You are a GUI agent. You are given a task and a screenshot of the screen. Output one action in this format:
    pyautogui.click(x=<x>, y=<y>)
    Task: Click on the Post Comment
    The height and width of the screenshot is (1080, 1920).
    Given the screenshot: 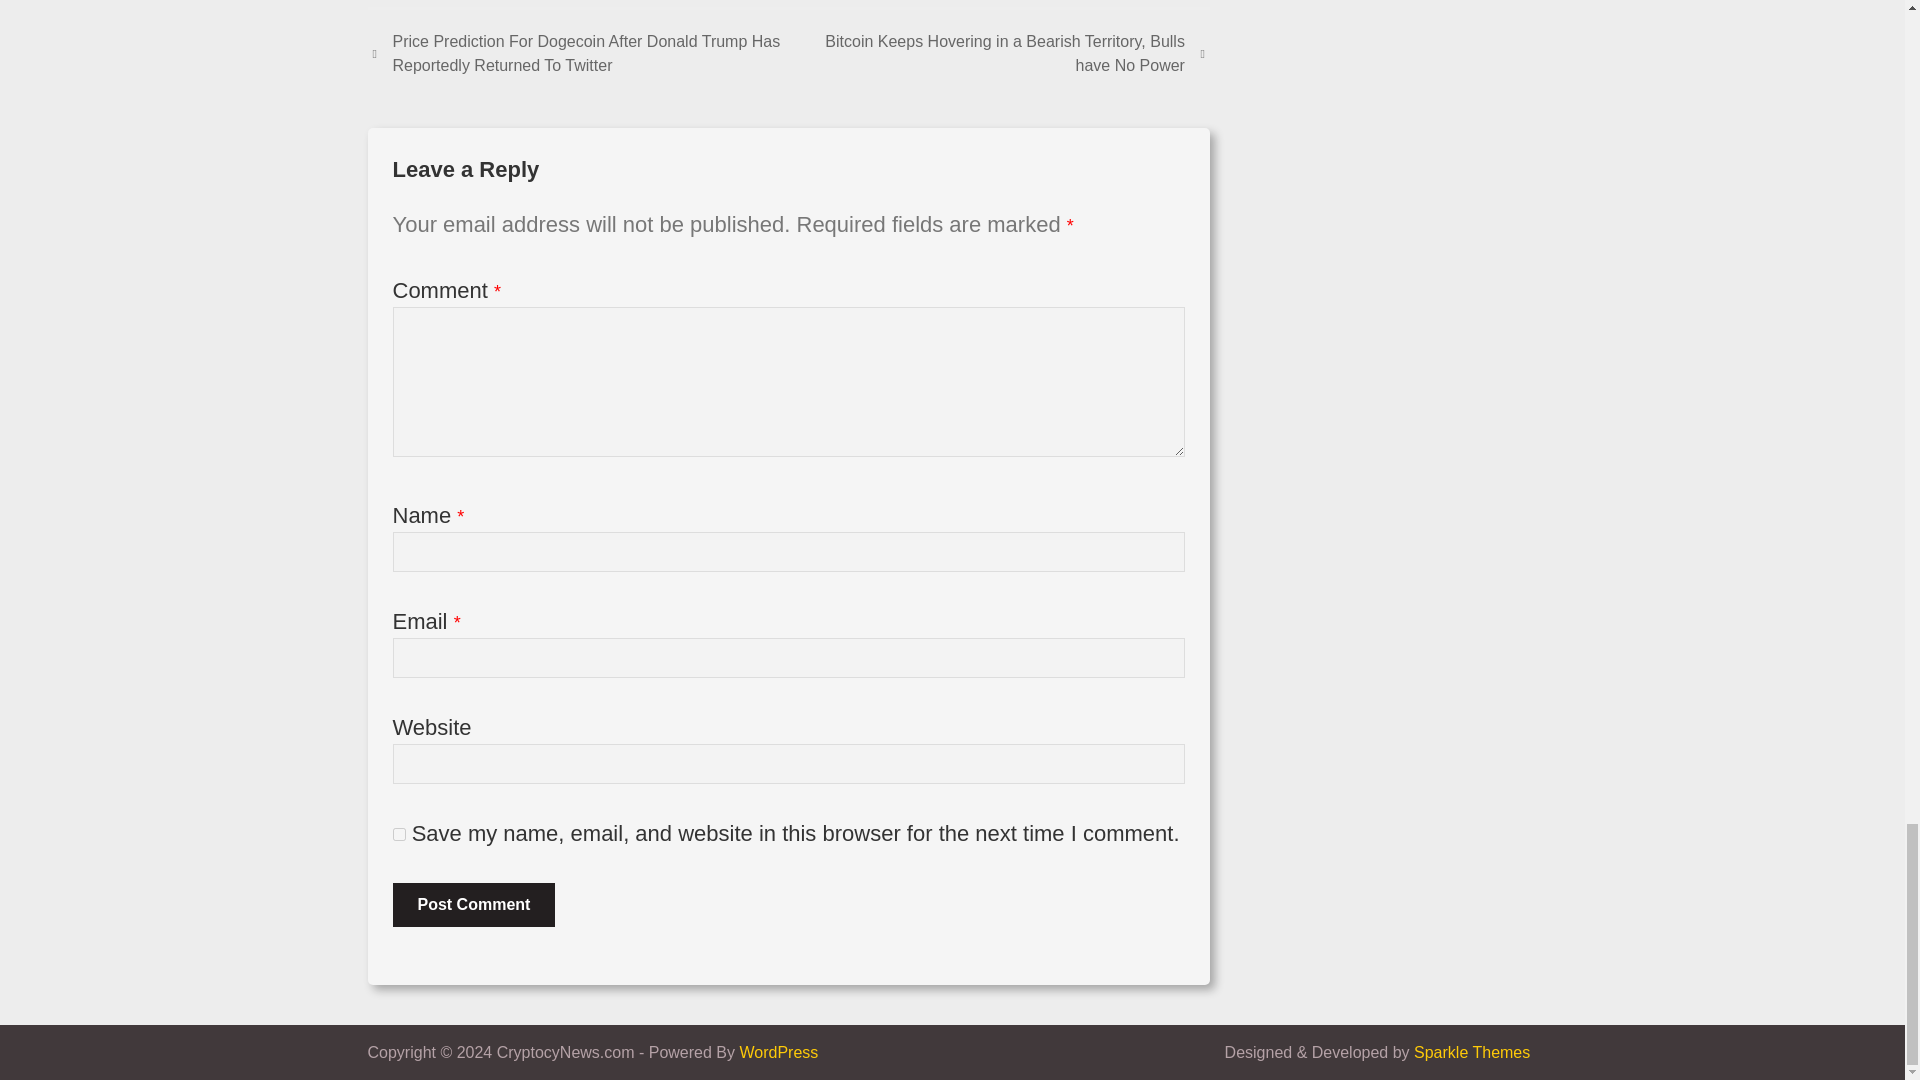 What is the action you would take?
    pyautogui.click(x=472, y=904)
    